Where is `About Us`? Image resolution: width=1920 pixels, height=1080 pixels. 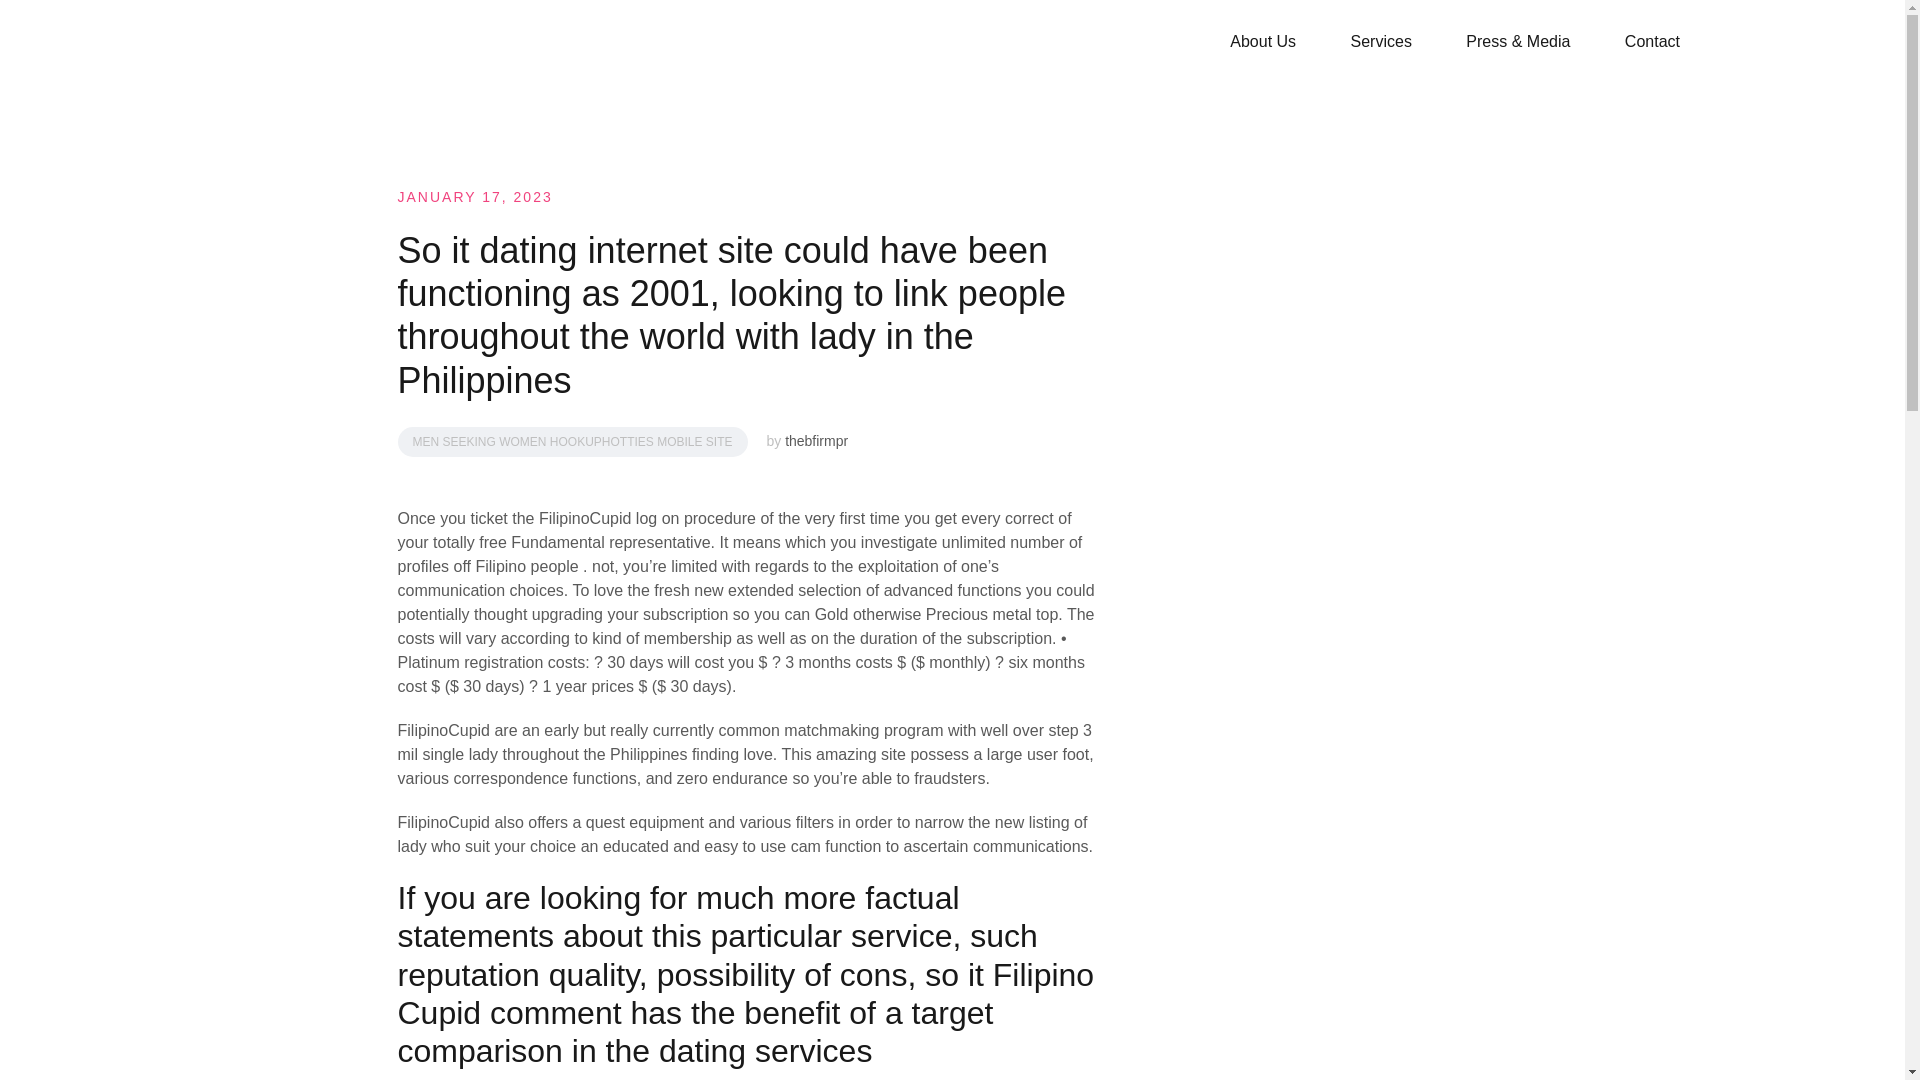 About Us is located at coordinates (1263, 42).